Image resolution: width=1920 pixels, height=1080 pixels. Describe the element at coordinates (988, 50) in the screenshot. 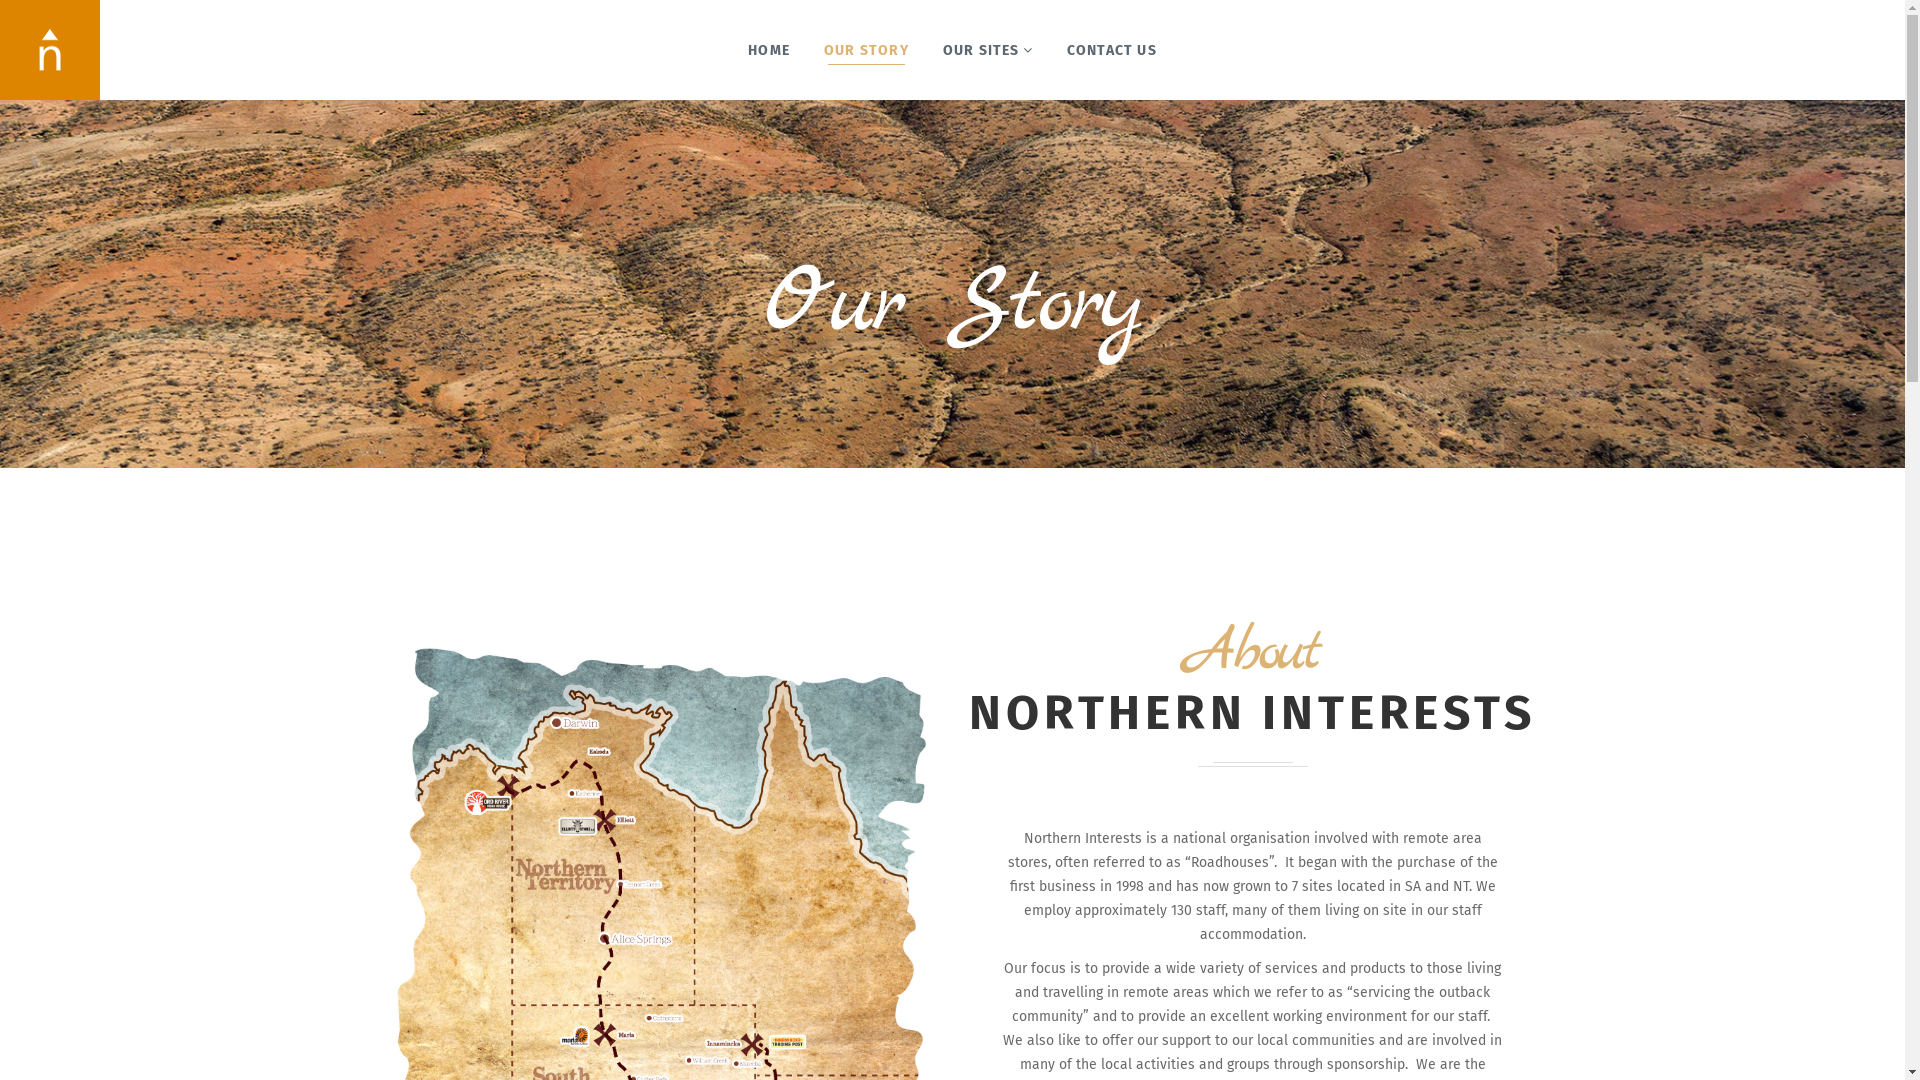

I see `OUR SITES` at that location.